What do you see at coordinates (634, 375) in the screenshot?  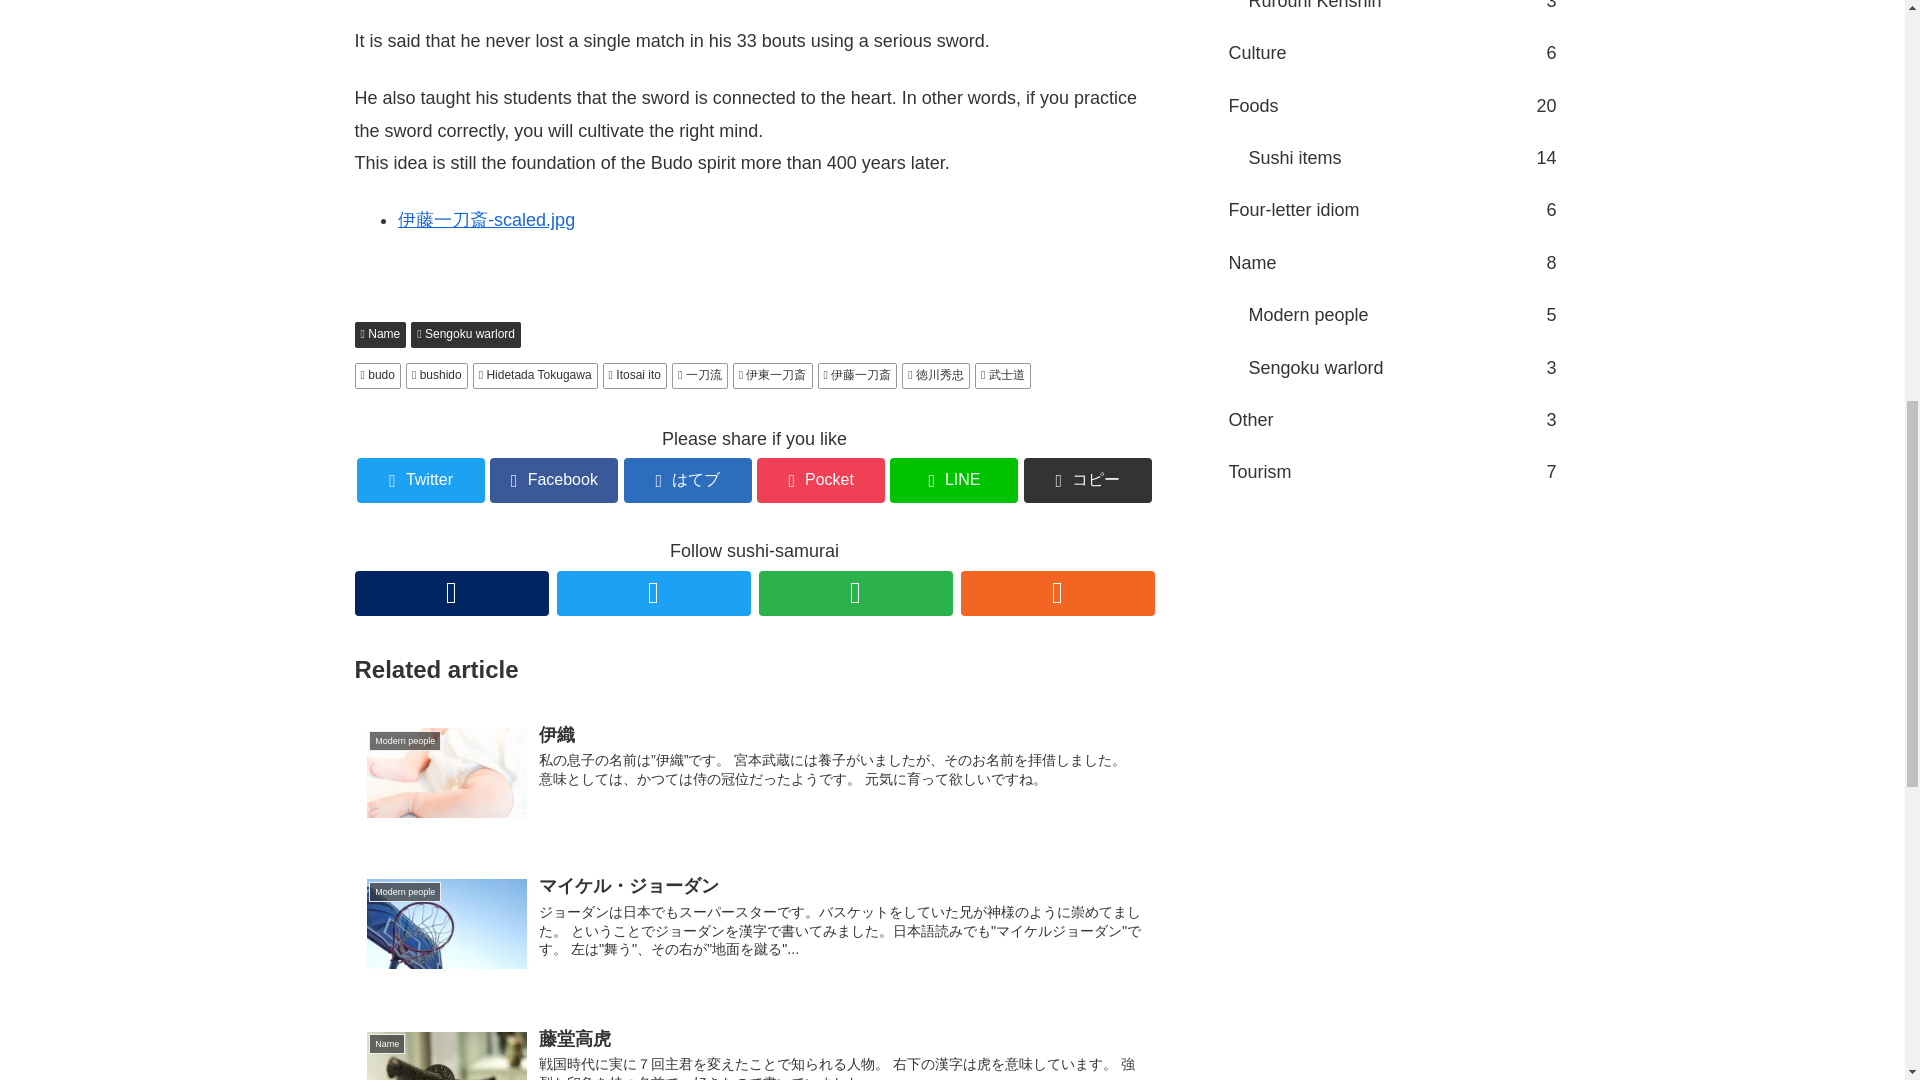 I see `Itosai ito` at bounding box center [634, 375].